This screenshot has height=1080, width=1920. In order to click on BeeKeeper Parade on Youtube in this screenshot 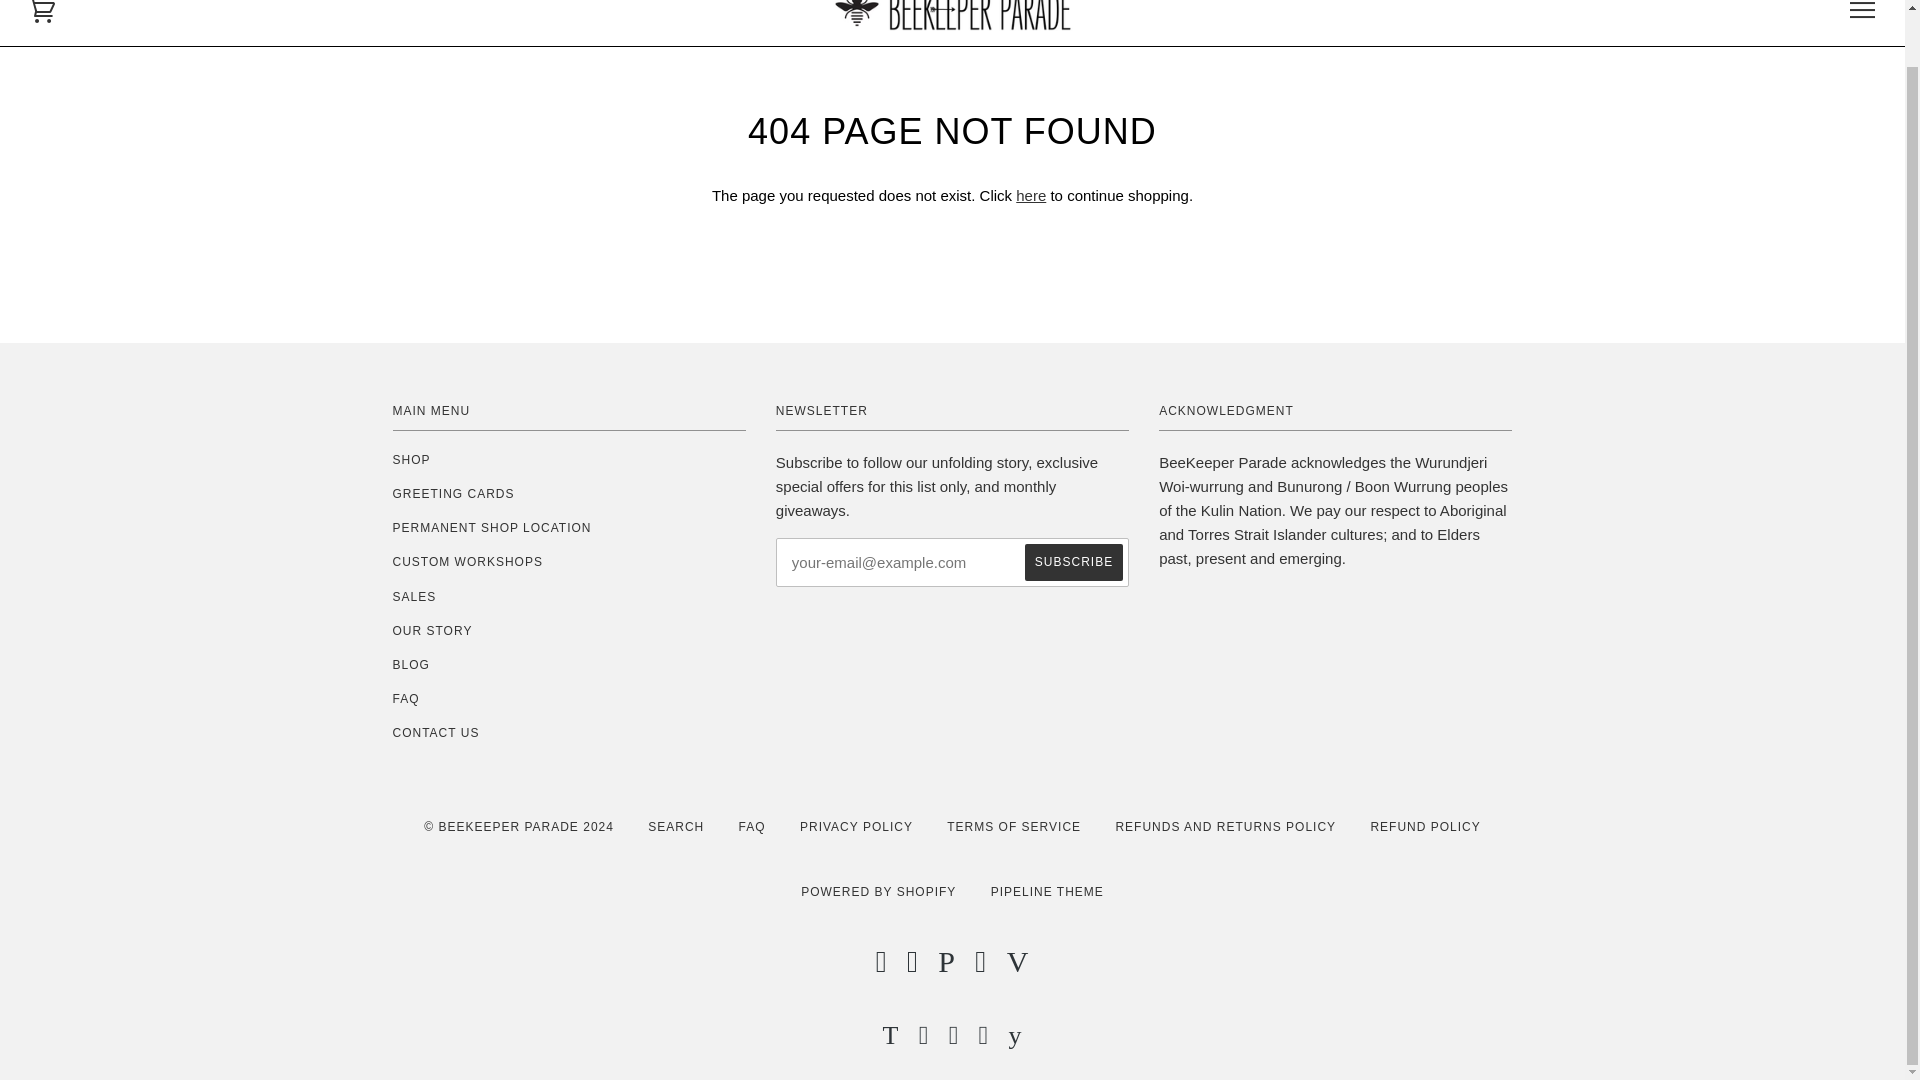, I will do `click(1014, 1039)`.